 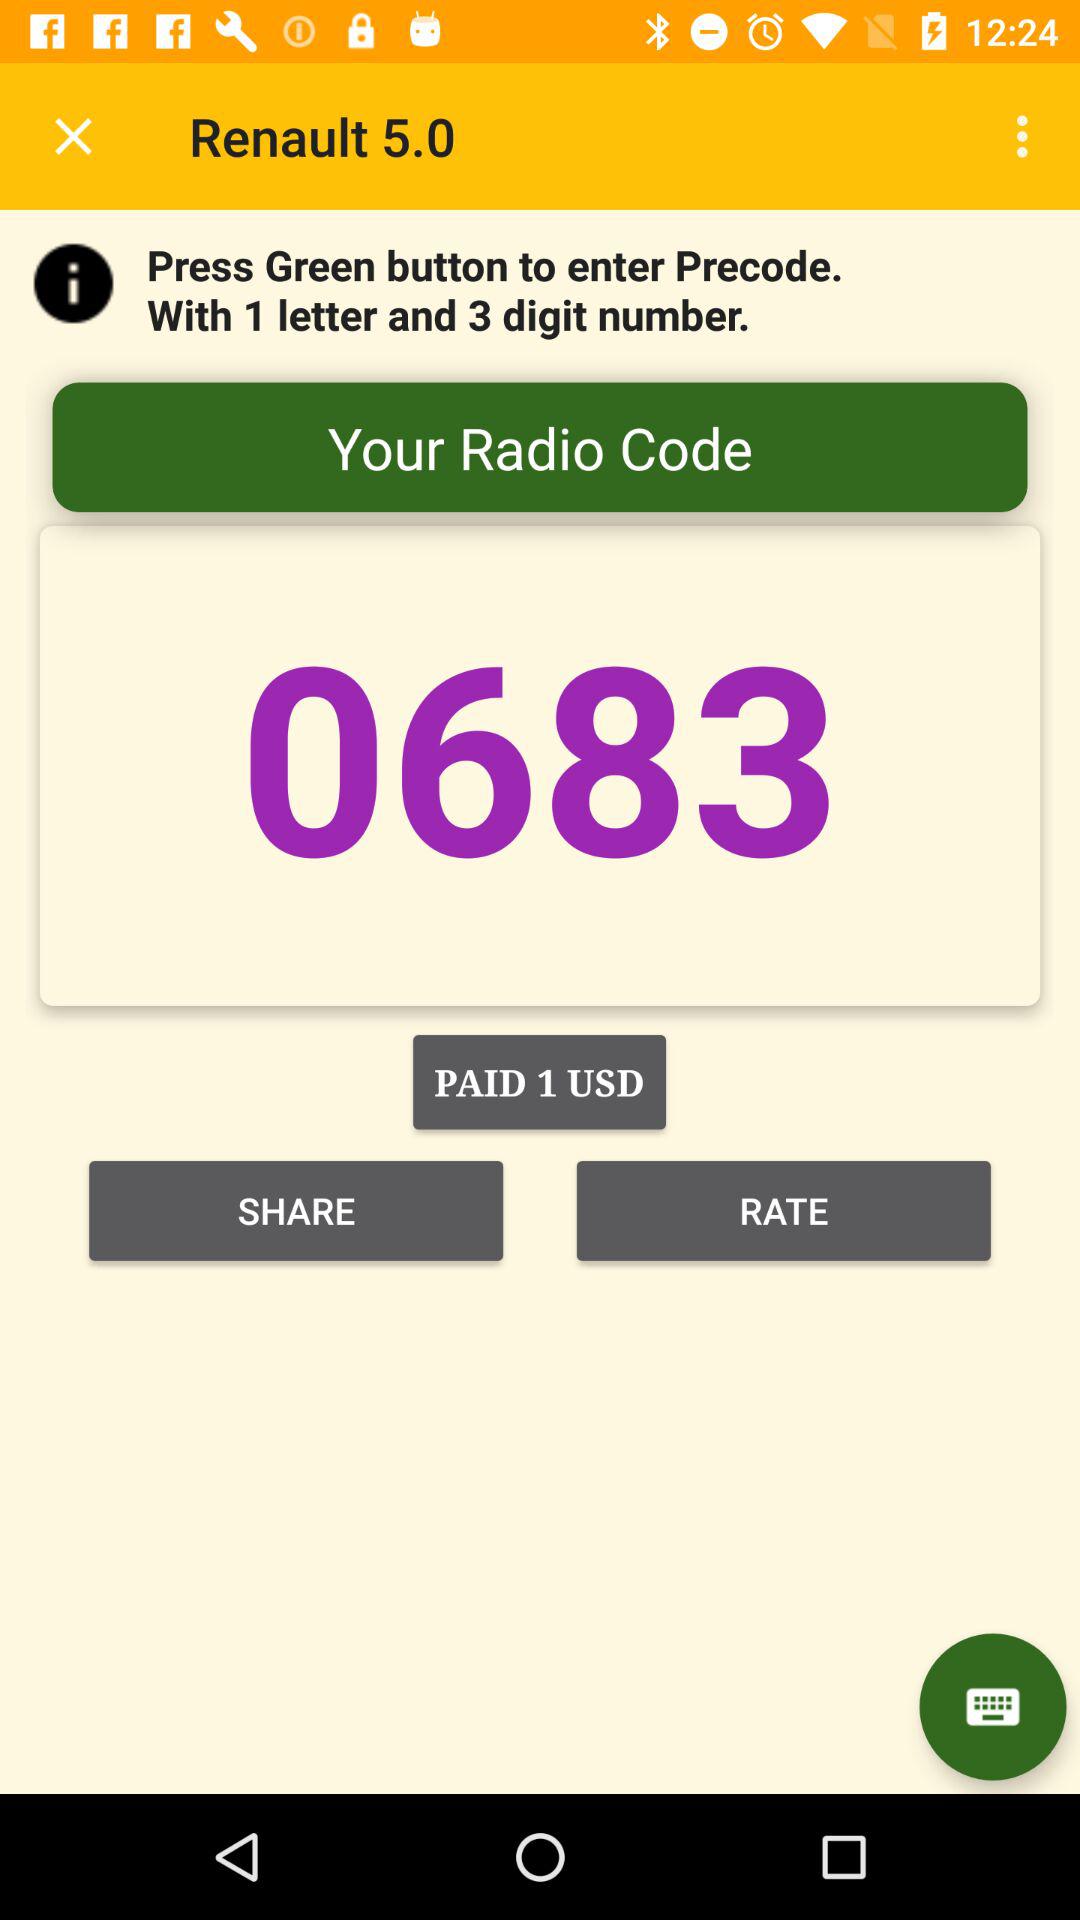 What do you see at coordinates (73, 136) in the screenshot?
I see `launch item next to the renault 5.0` at bounding box center [73, 136].